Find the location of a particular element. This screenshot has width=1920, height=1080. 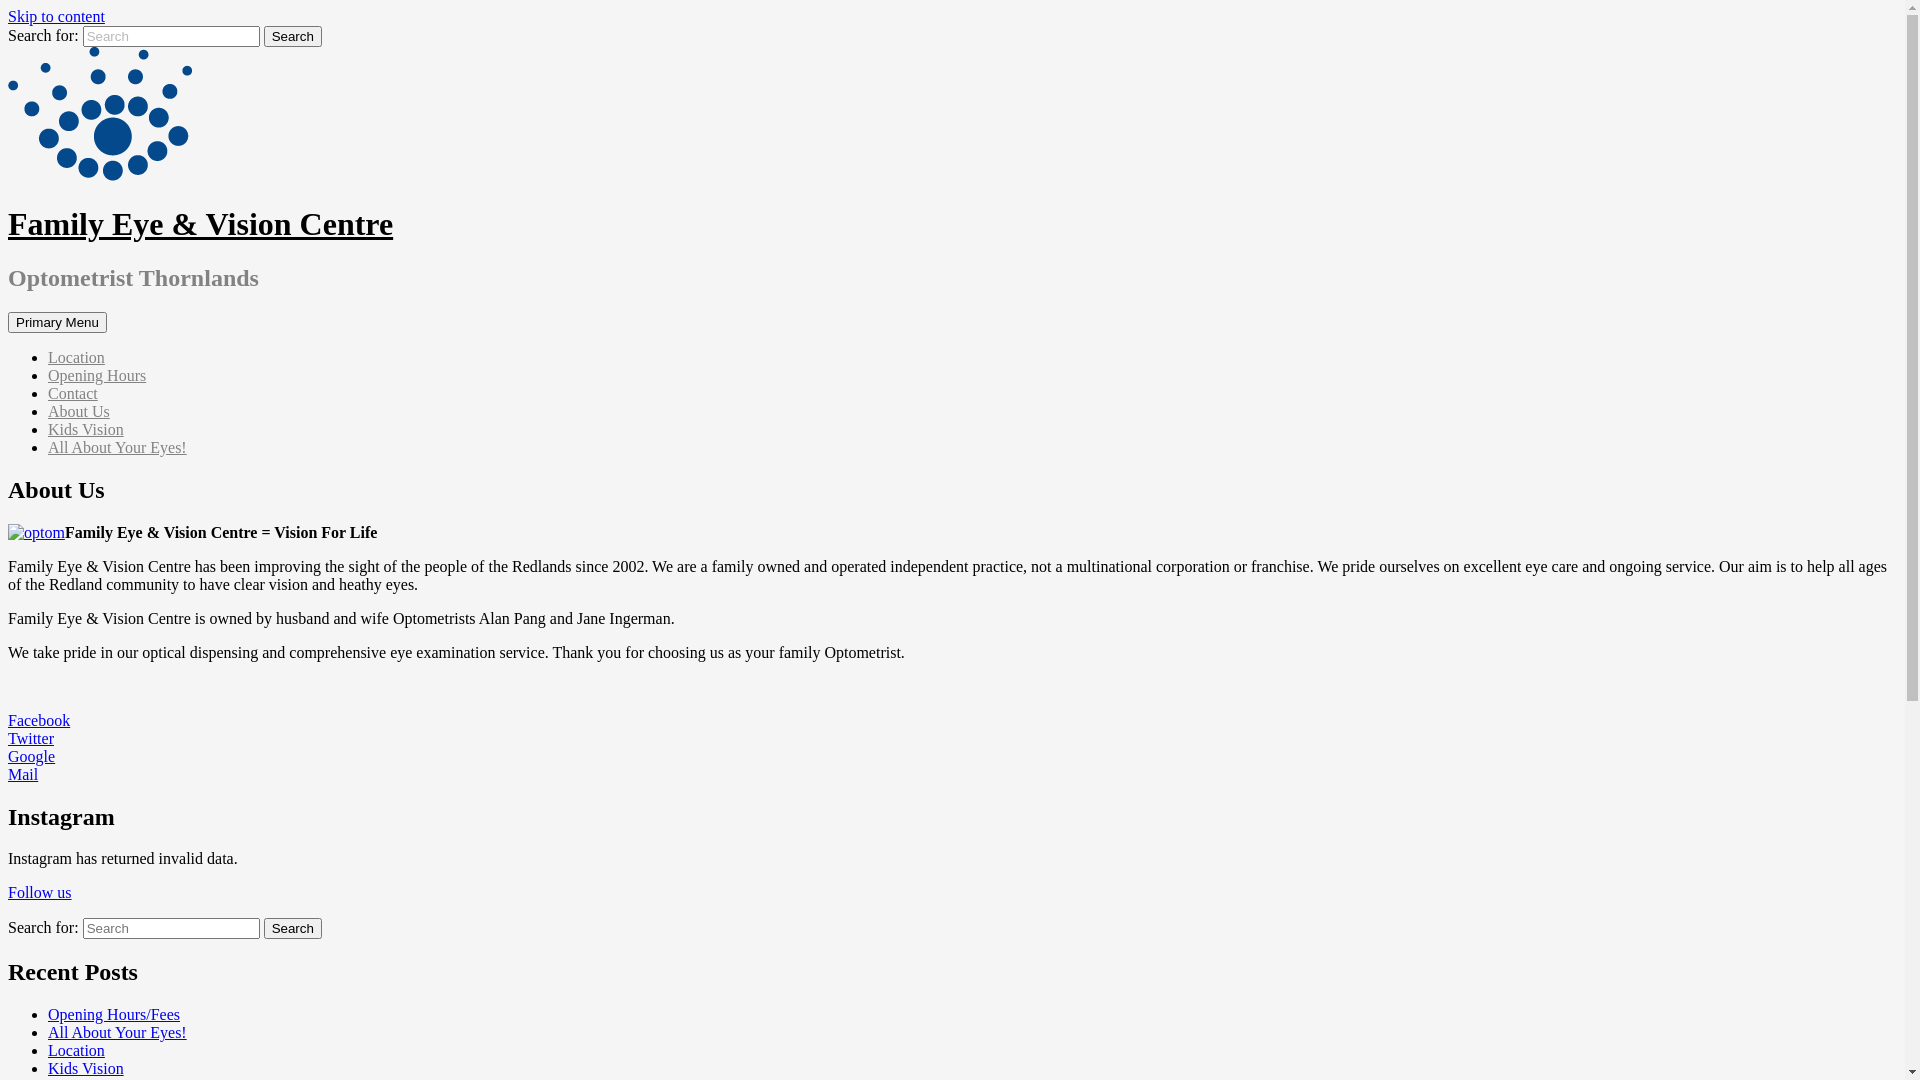

Contact is located at coordinates (73, 393).